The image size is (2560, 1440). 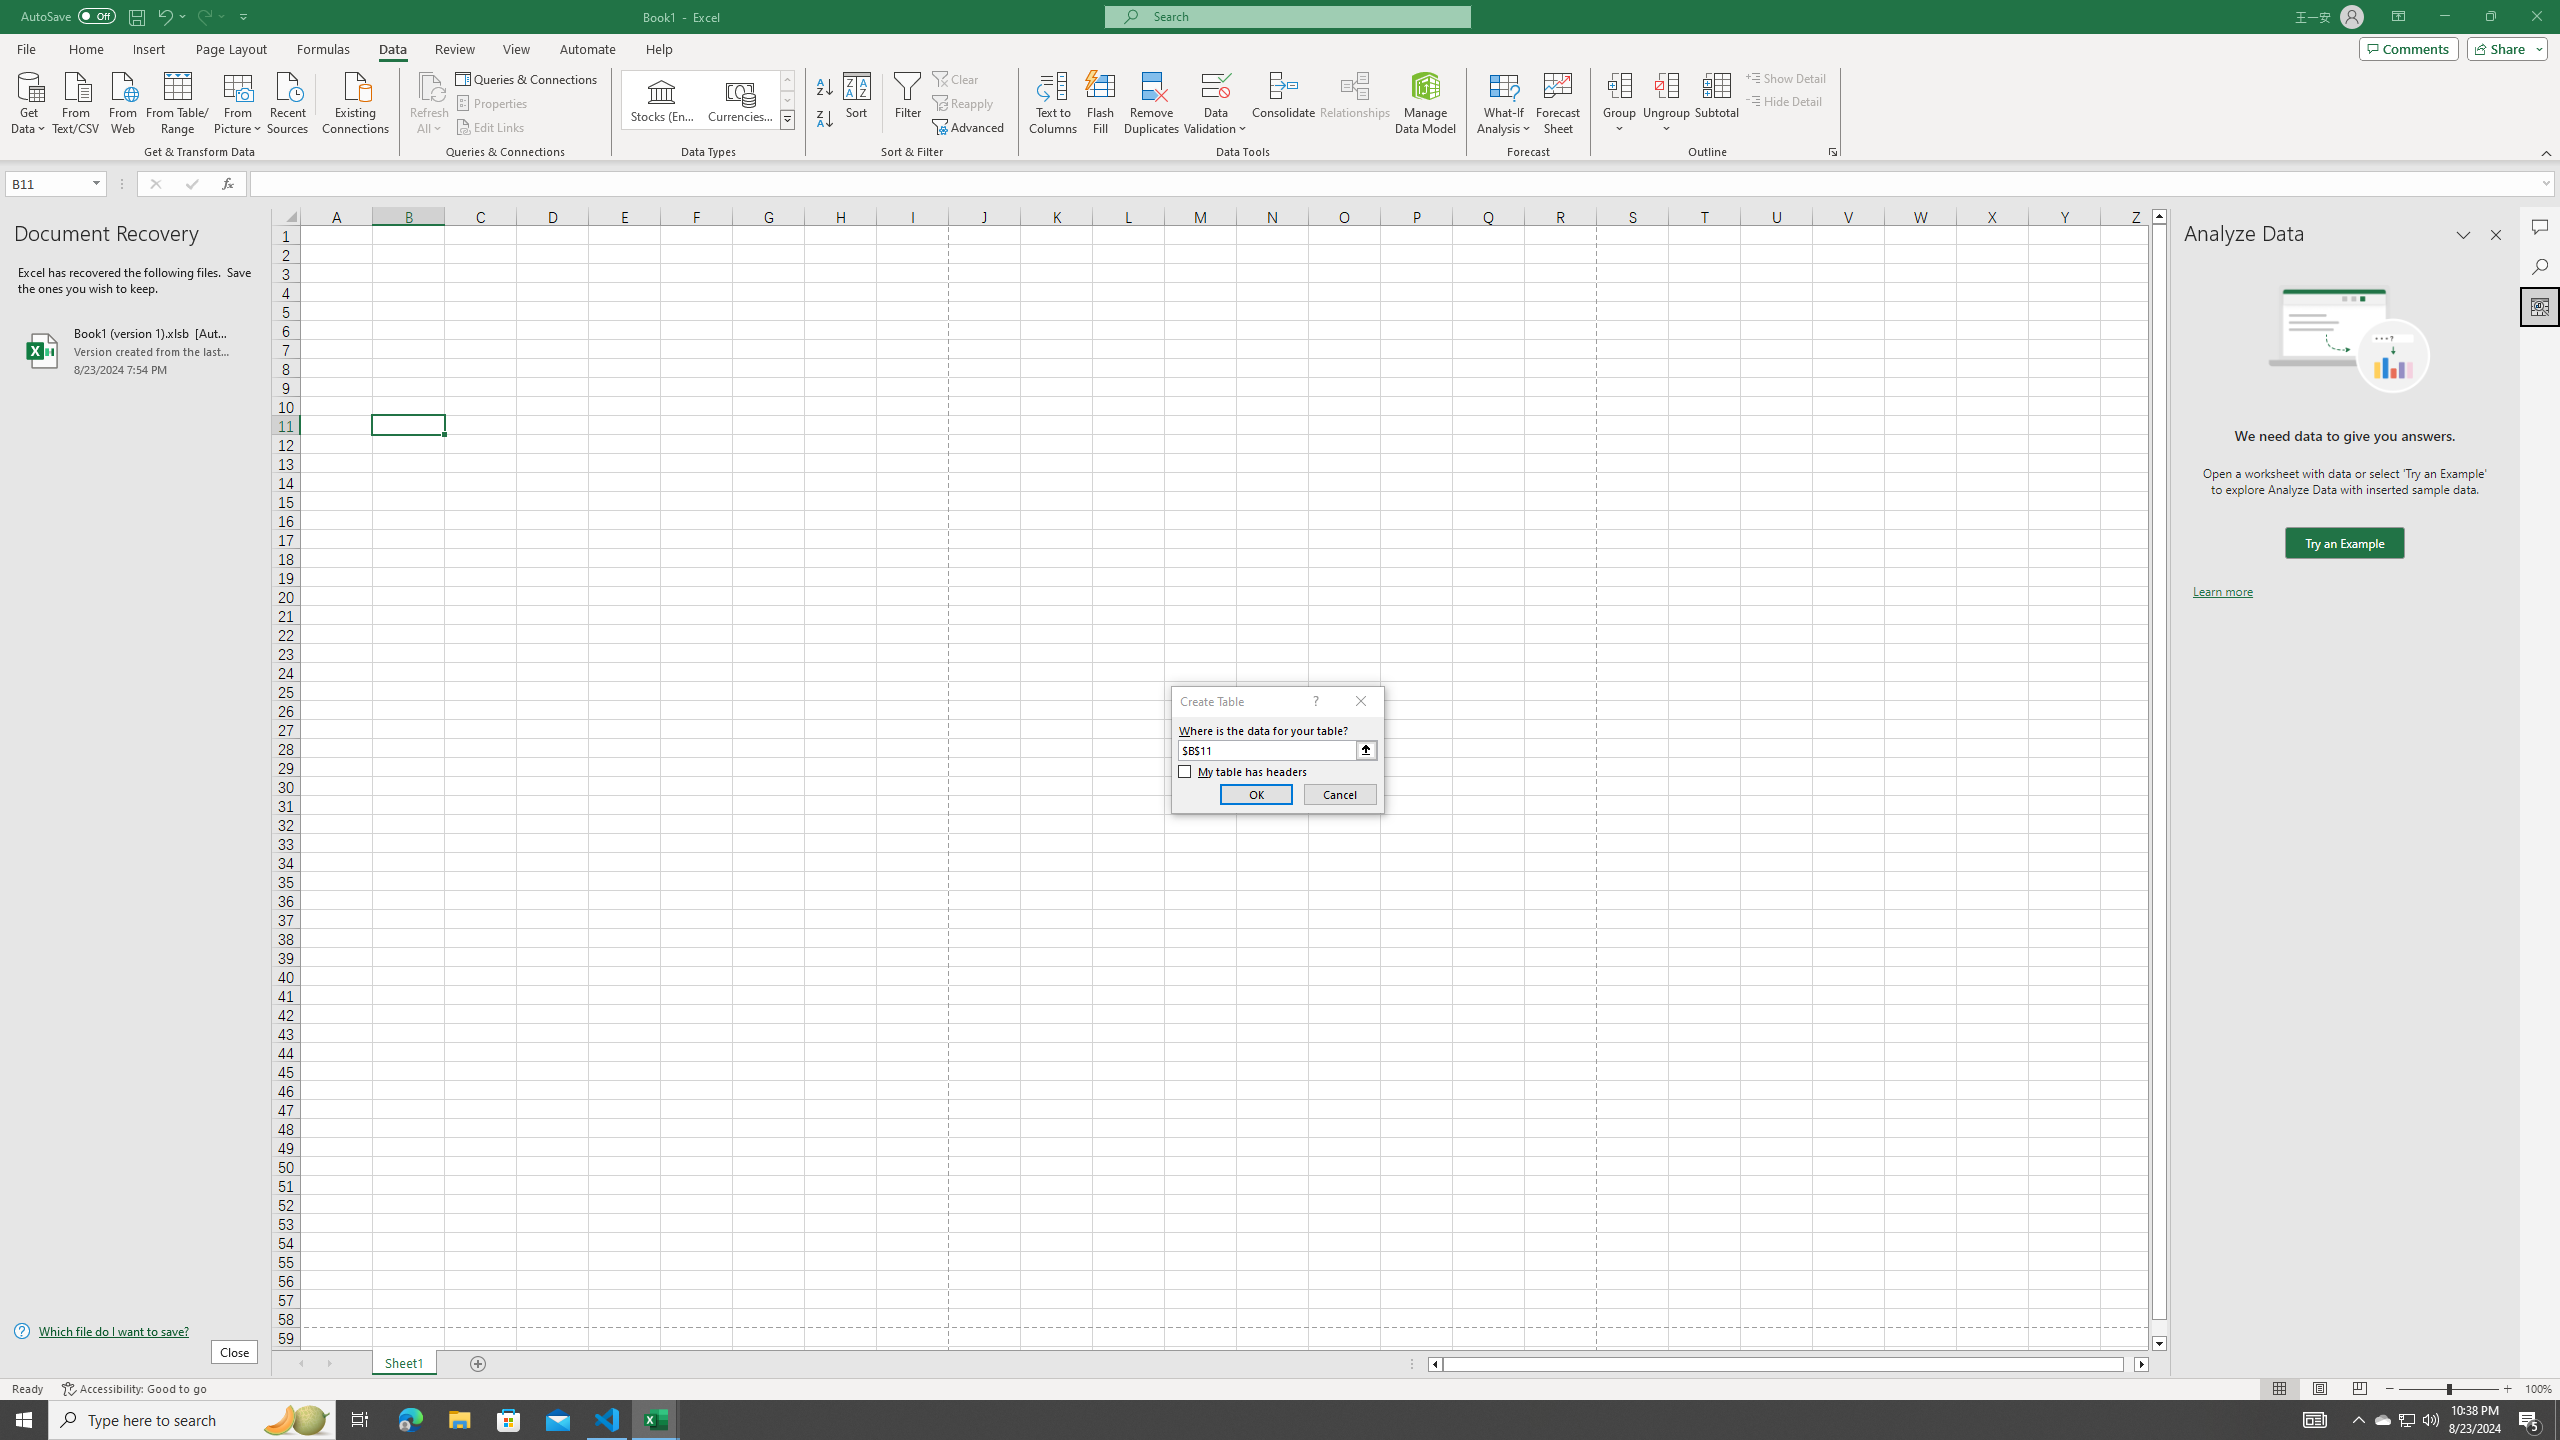 I want to click on Ungroup..., so click(x=1666, y=85).